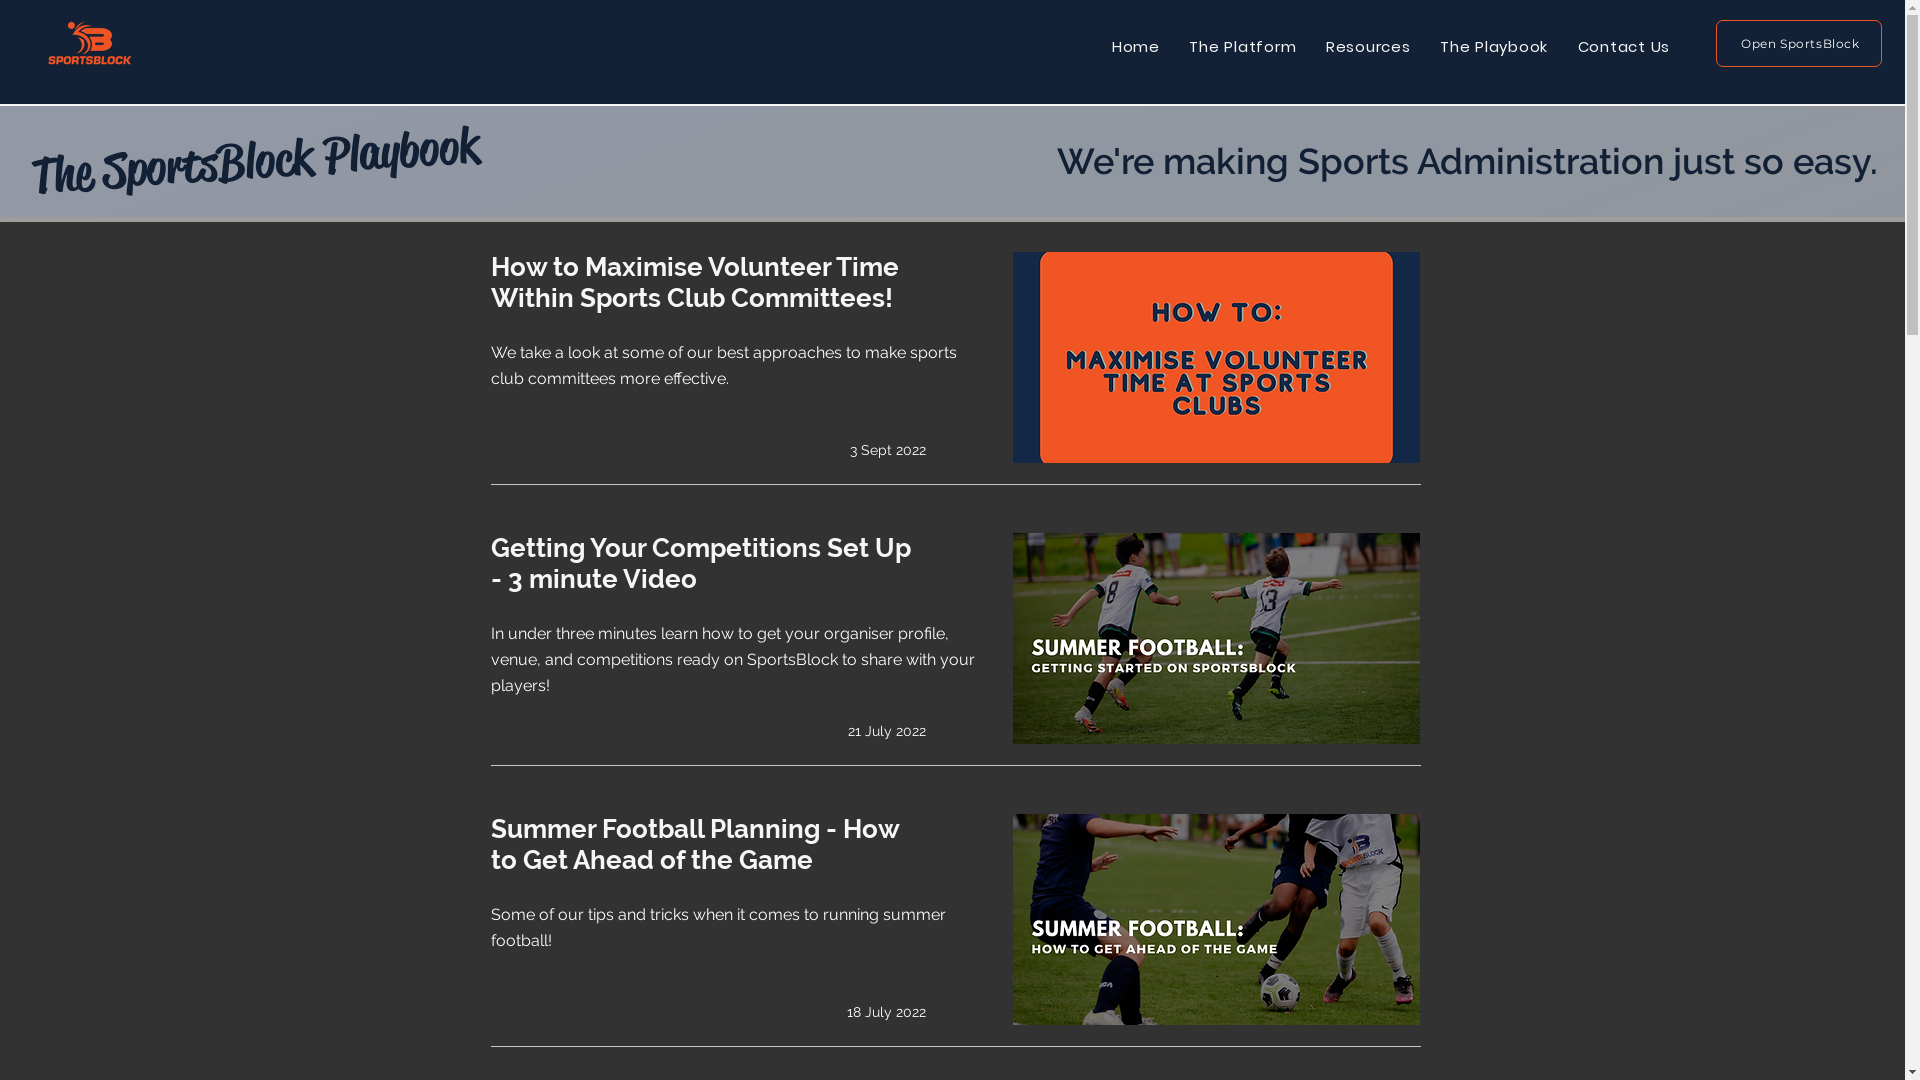  Describe the element at coordinates (1799, 44) in the screenshot. I see `Open SportsBlock` at that location.